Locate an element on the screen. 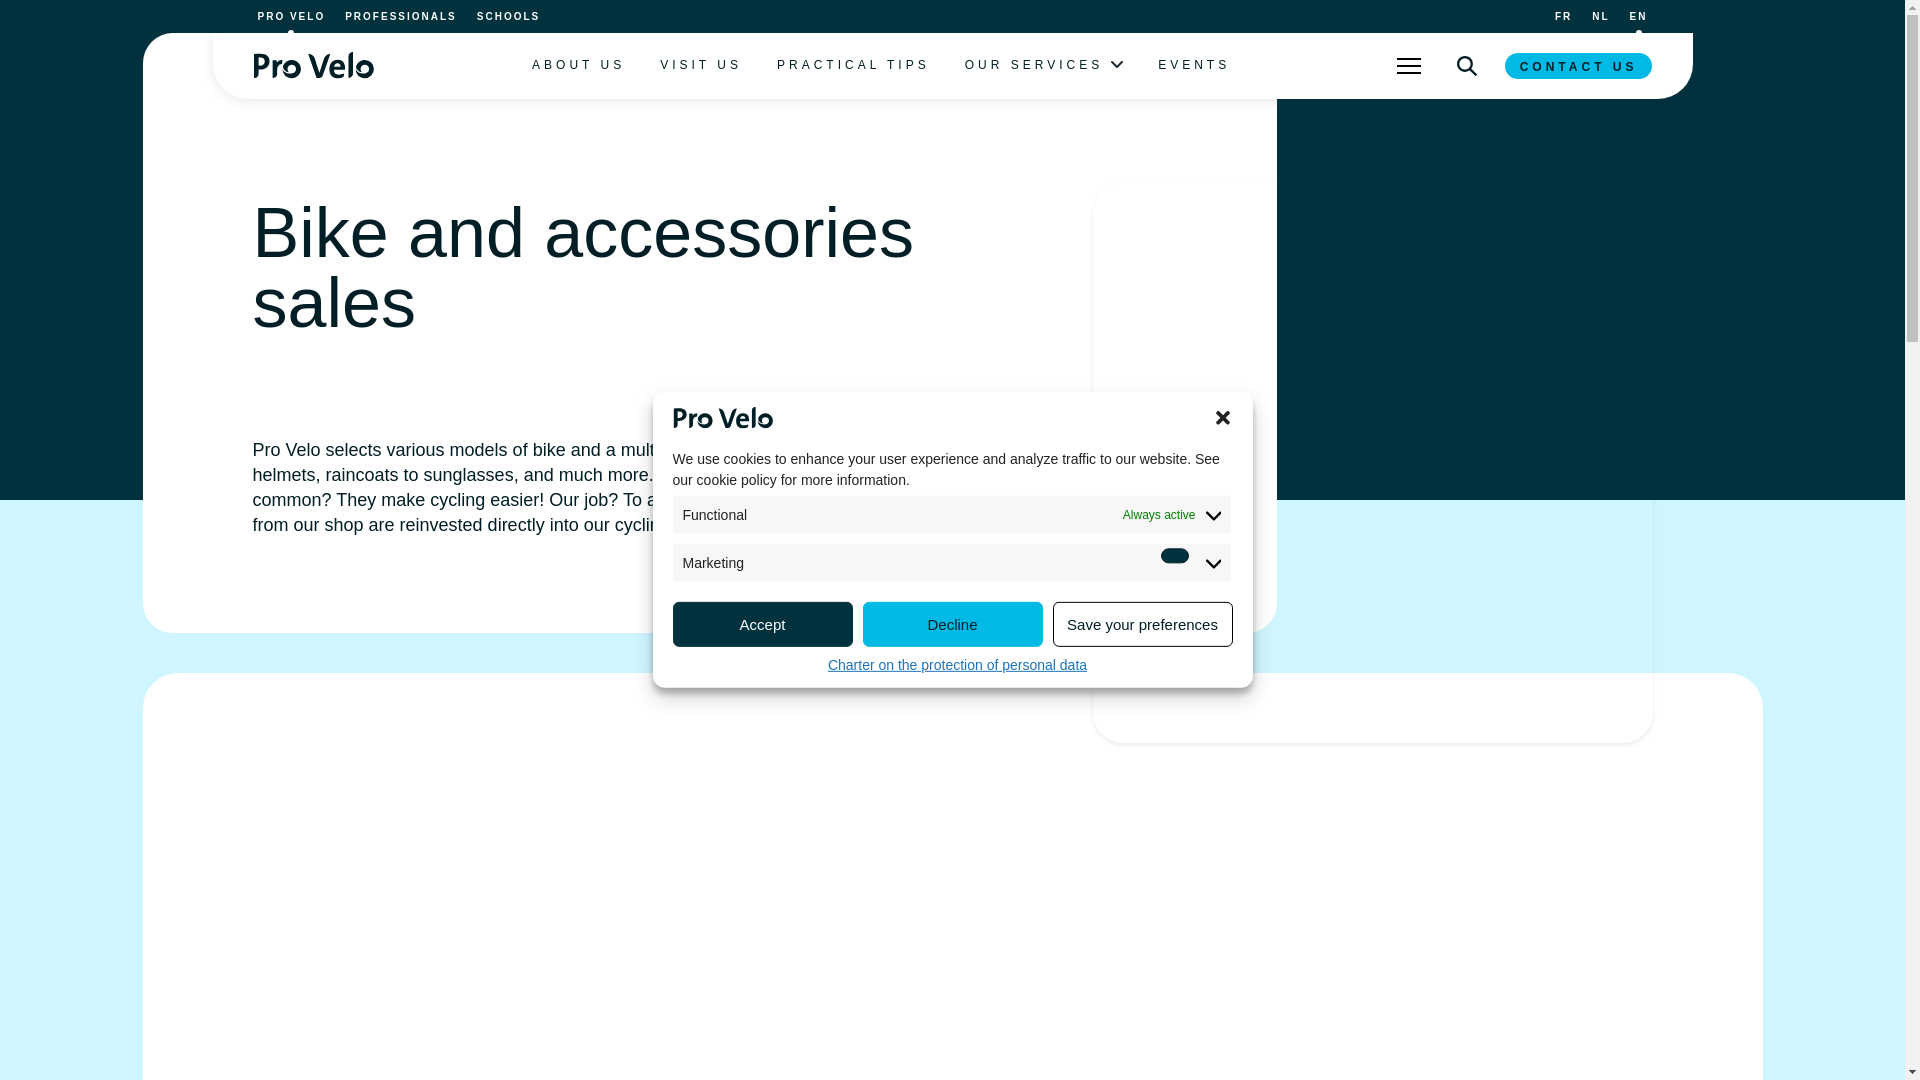 This screenshot has width=1920, height=1080. CONTACT US is located at coordinates (1579, 65).